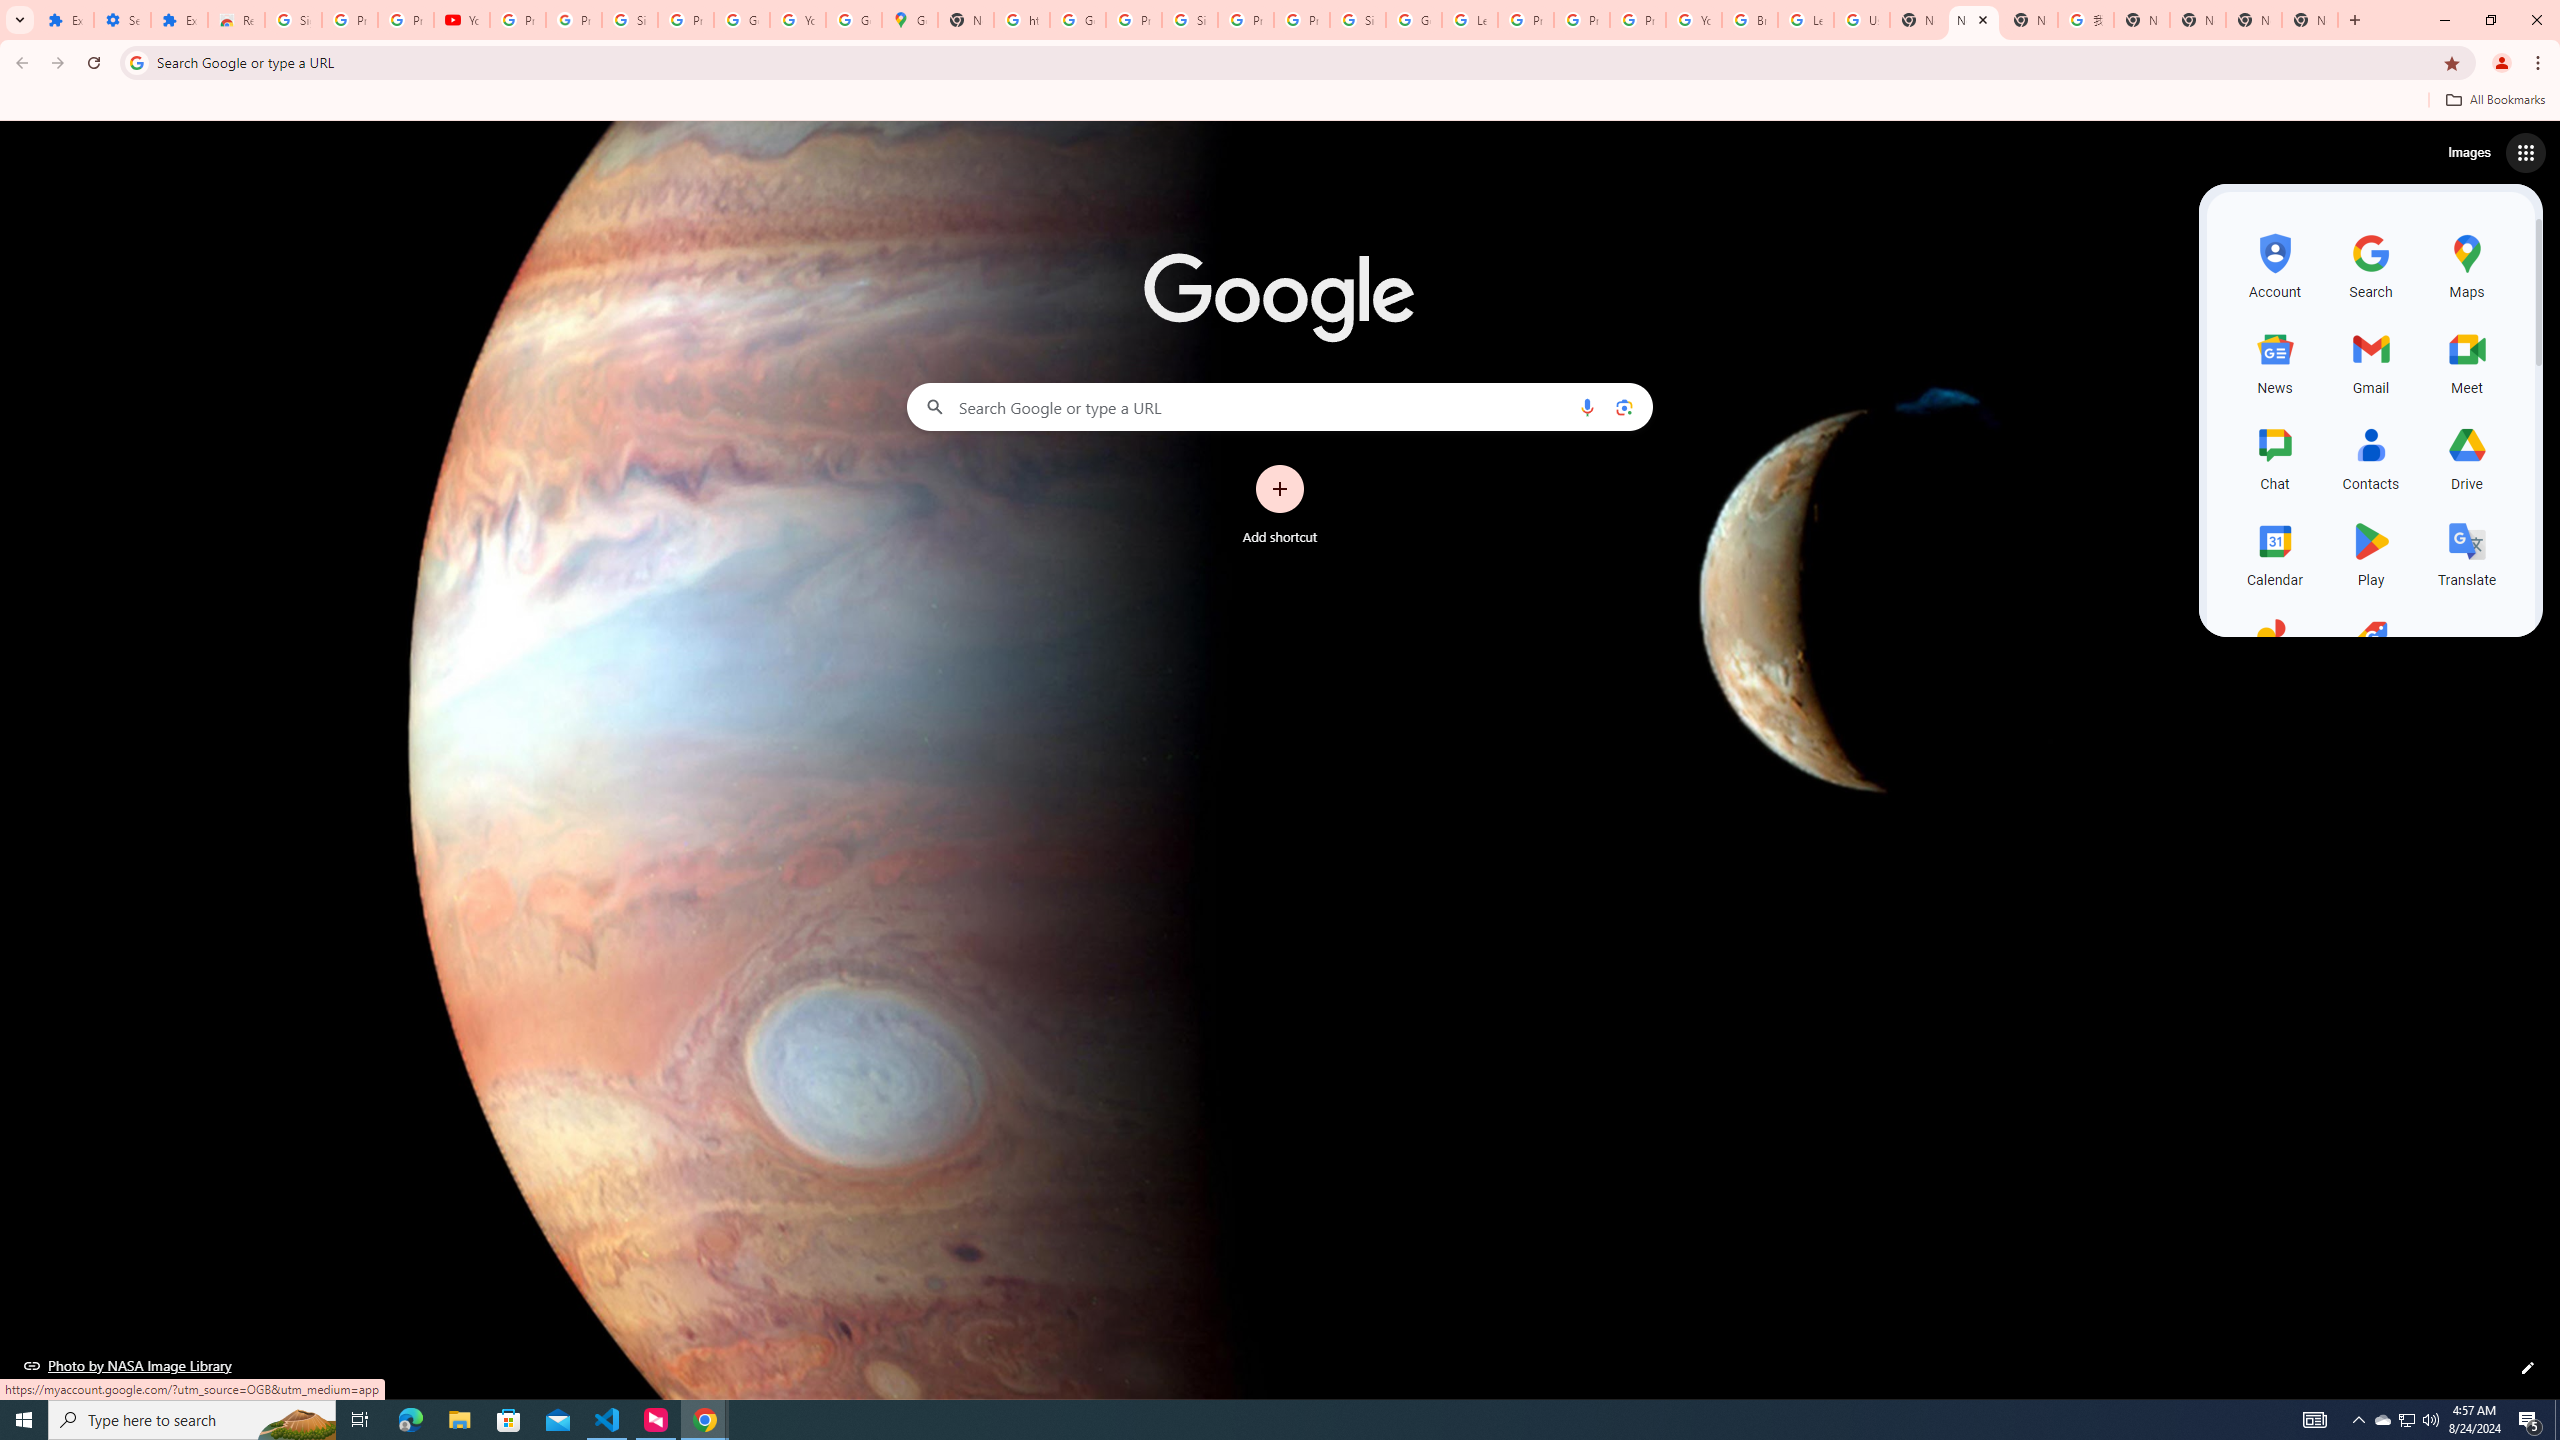 The height and width of the screenshot is (1440, 2560). What do you see at coordinates (1693, 20) in the screenshot?
I see `YouTube` at bounding box center [1693, 20].